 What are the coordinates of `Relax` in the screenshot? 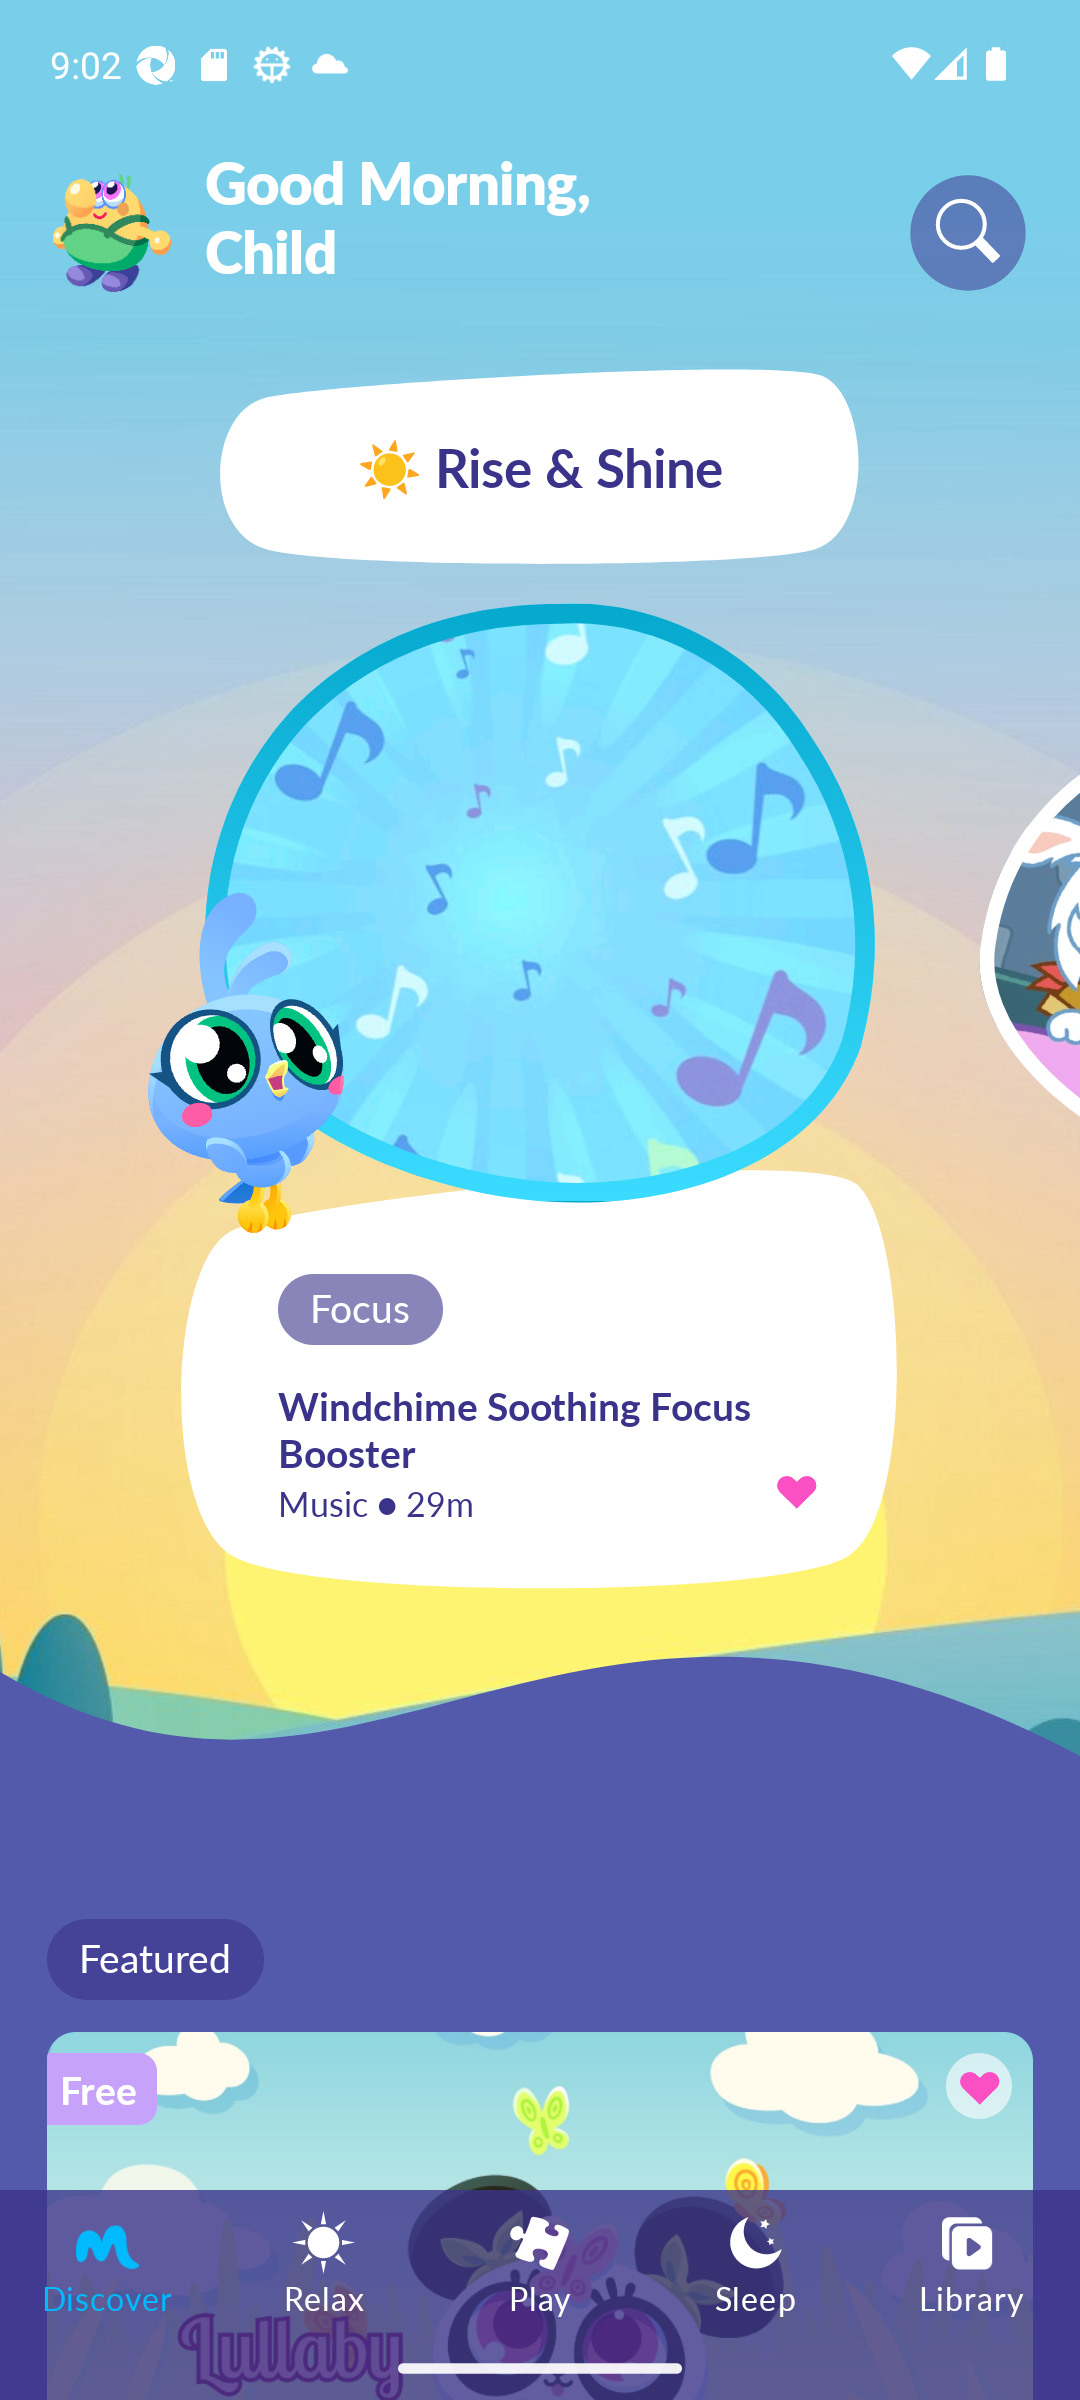 It's located at (324, 2262).